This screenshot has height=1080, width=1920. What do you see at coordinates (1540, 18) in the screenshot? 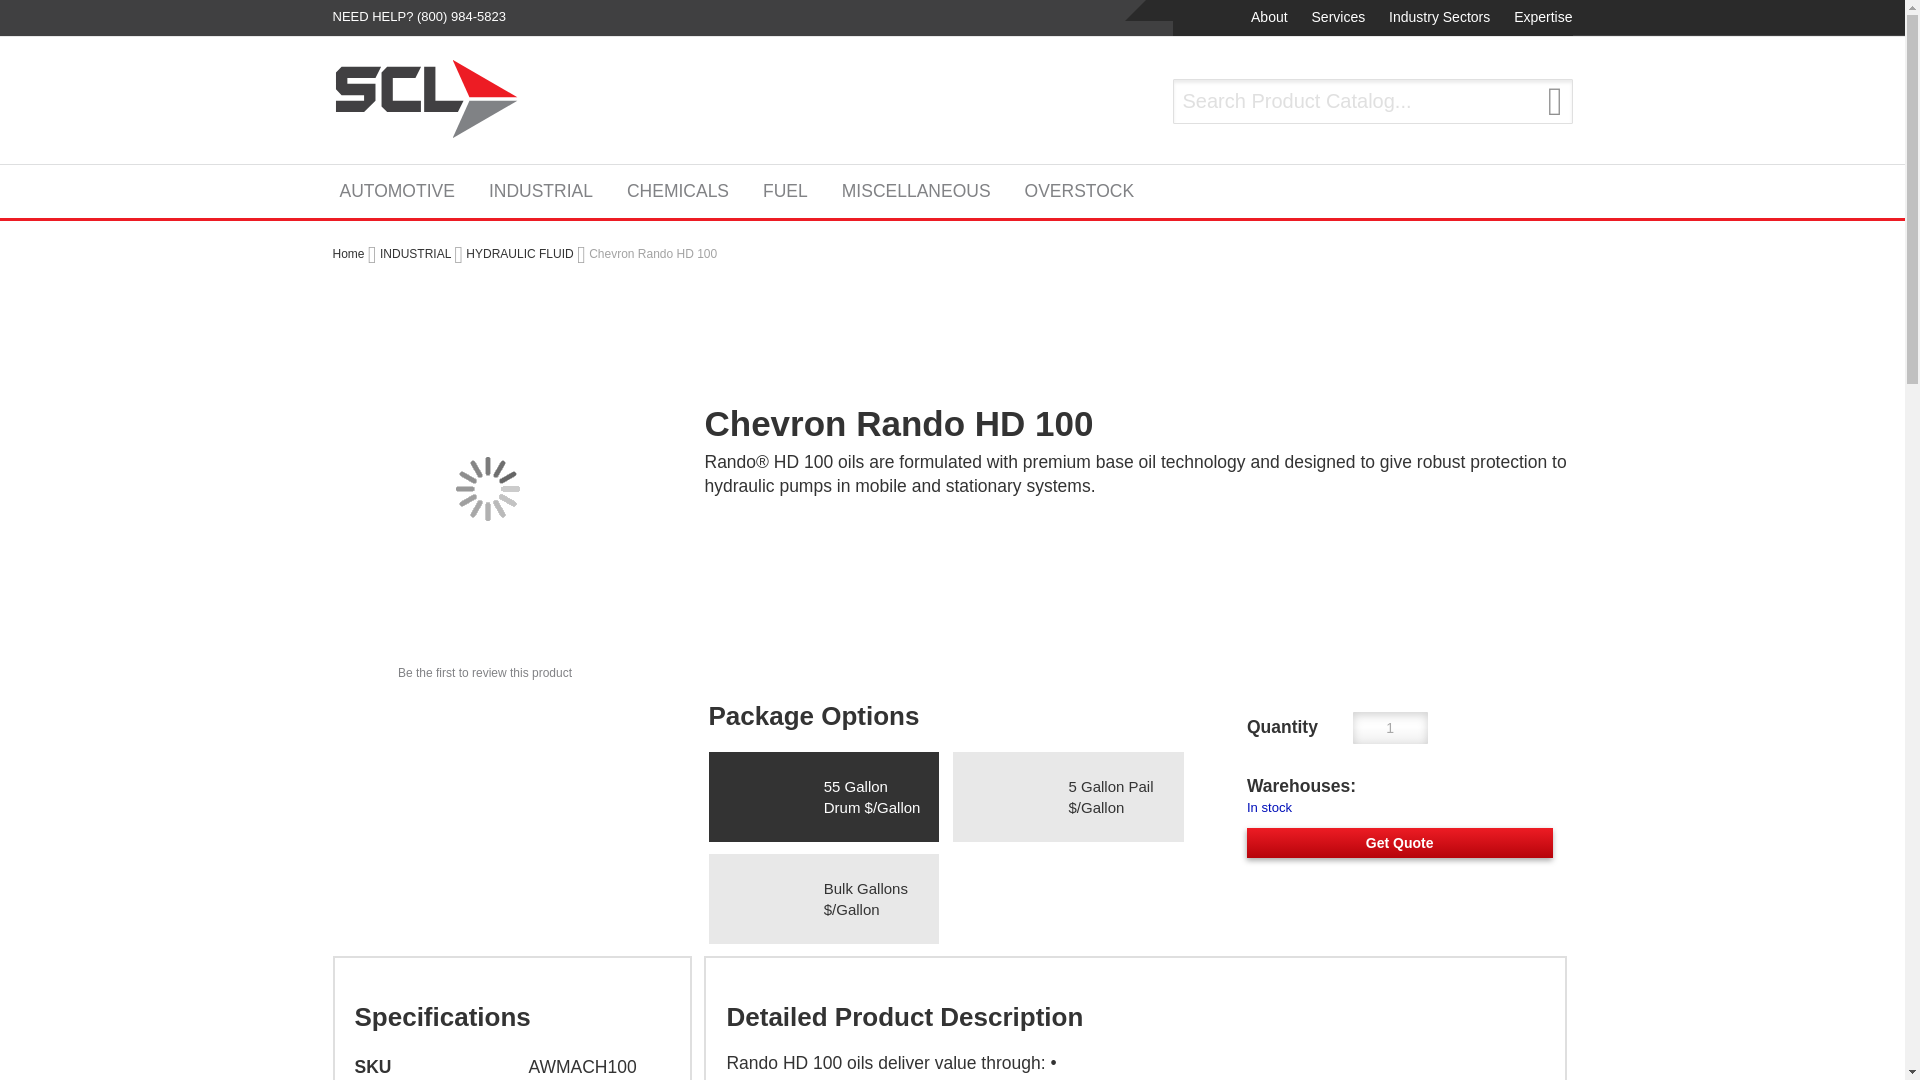
I see `Expertise` at bounding box center [1540, 18].